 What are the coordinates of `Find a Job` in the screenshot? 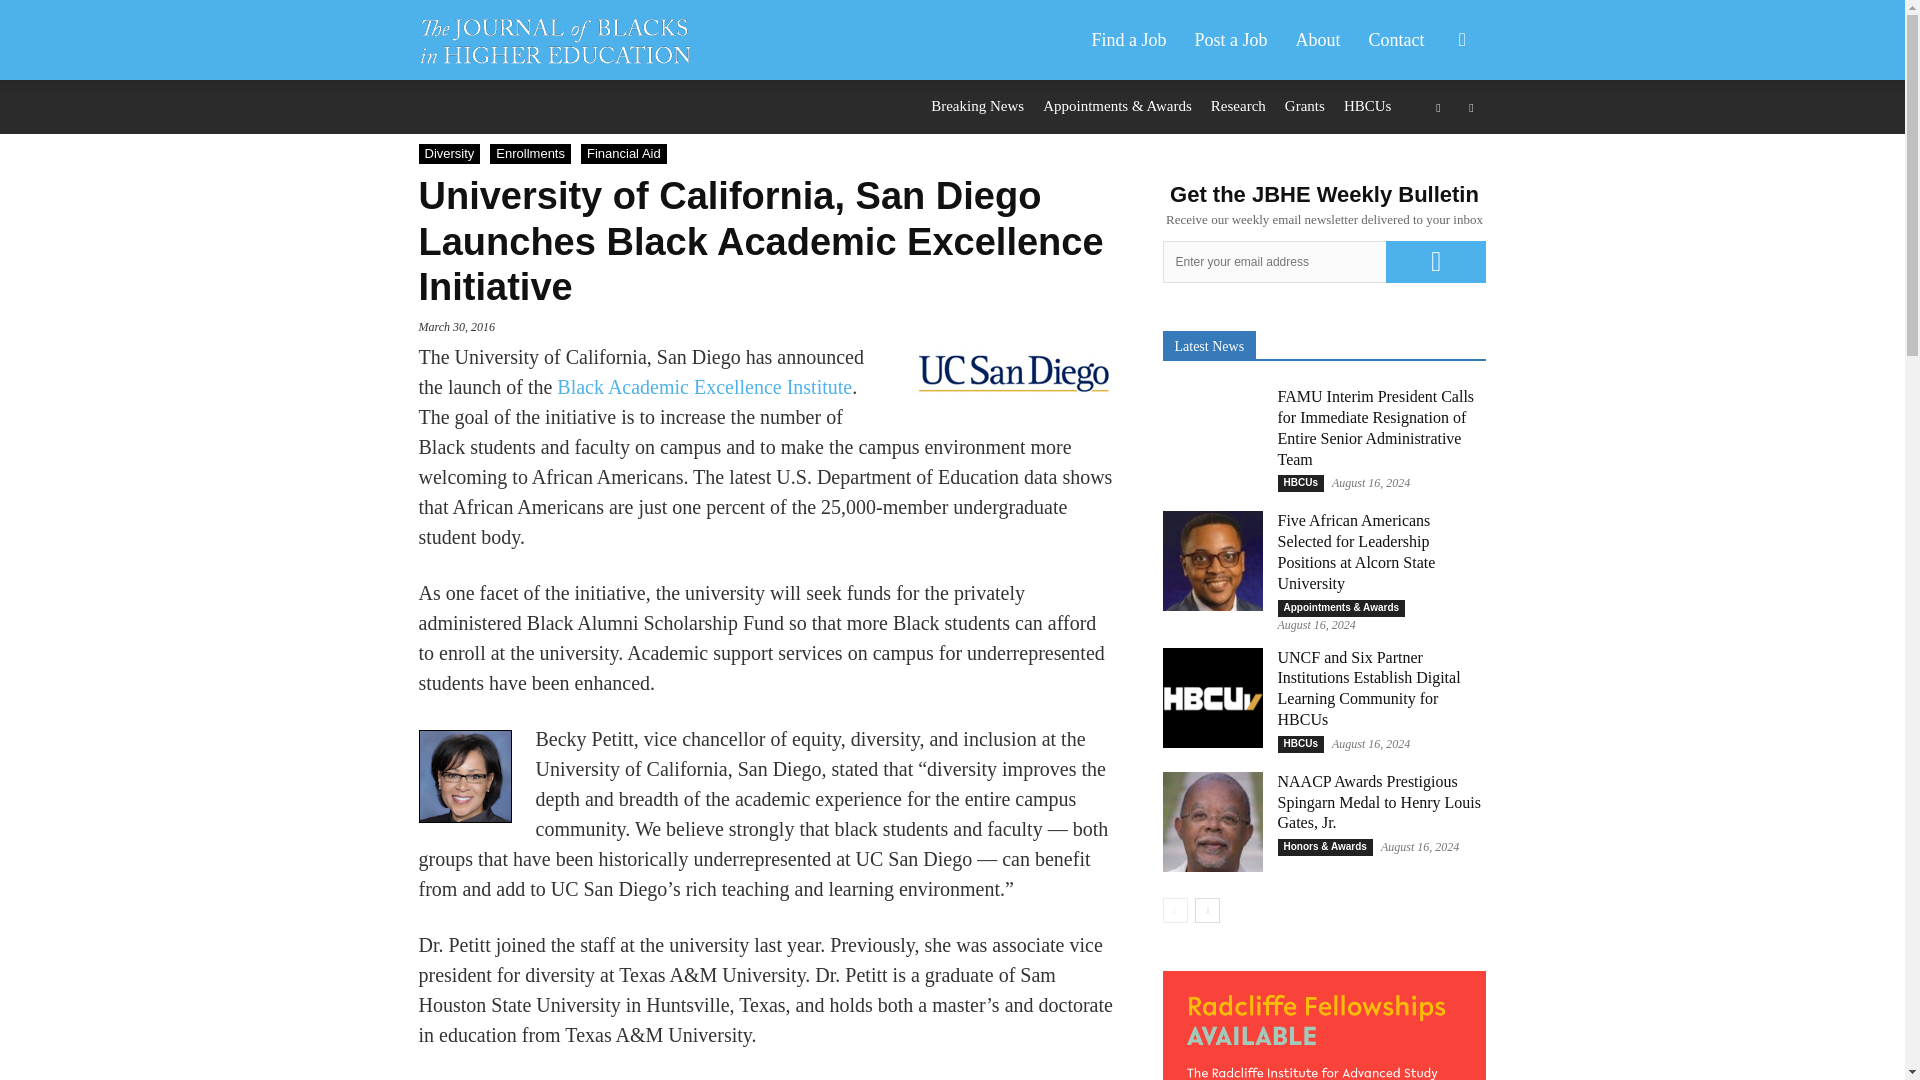 It's located at (1128, 40).